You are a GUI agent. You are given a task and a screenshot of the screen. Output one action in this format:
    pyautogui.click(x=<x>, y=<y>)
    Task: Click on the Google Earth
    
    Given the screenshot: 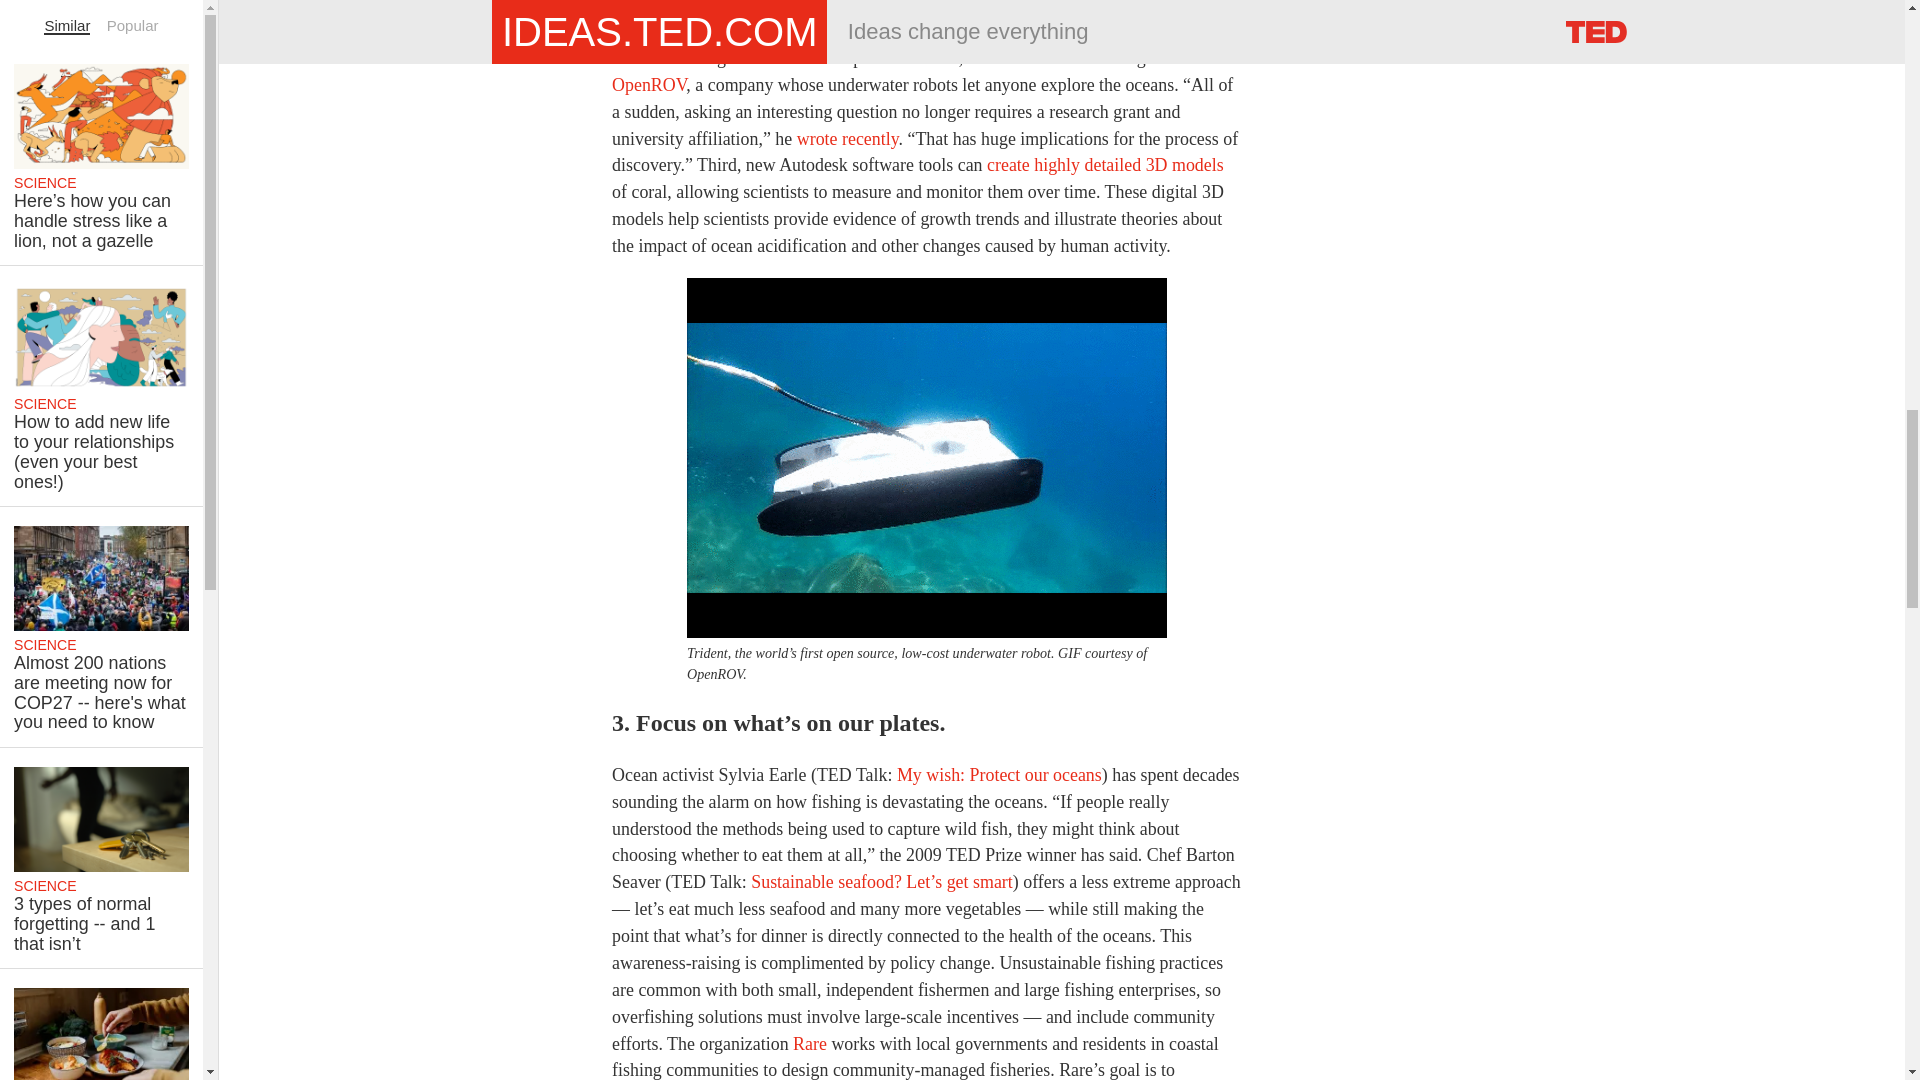 What is the action you would take?
    pyautogui.click(x=660, y=30)
    